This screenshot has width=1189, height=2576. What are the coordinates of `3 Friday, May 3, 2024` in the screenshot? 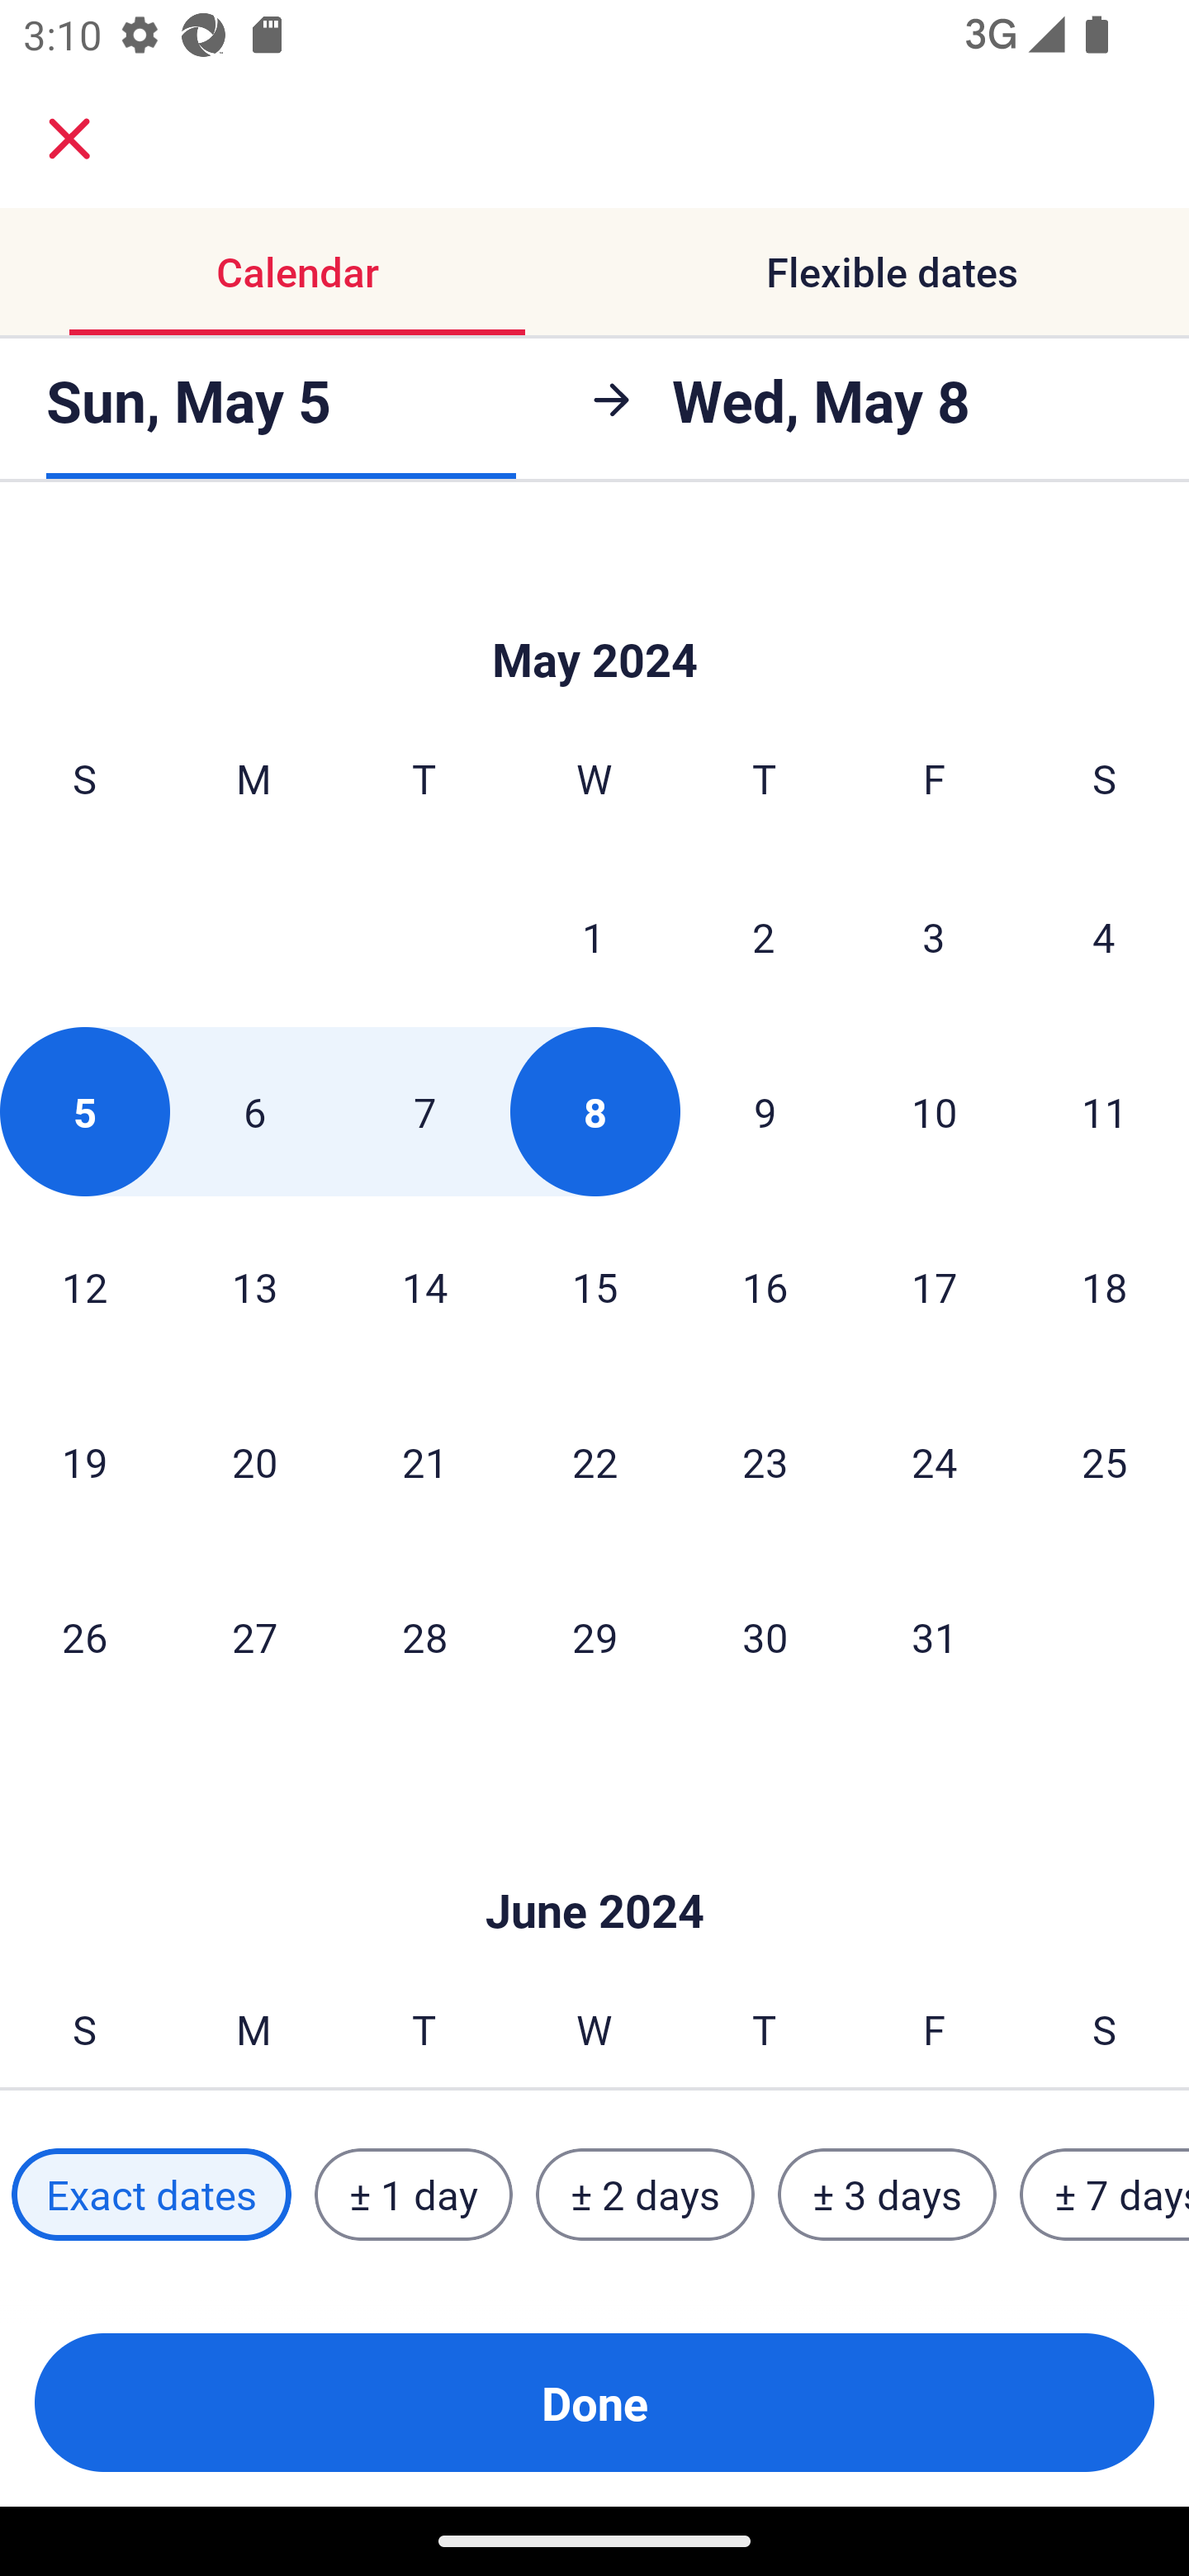 It's located at (934, 936).